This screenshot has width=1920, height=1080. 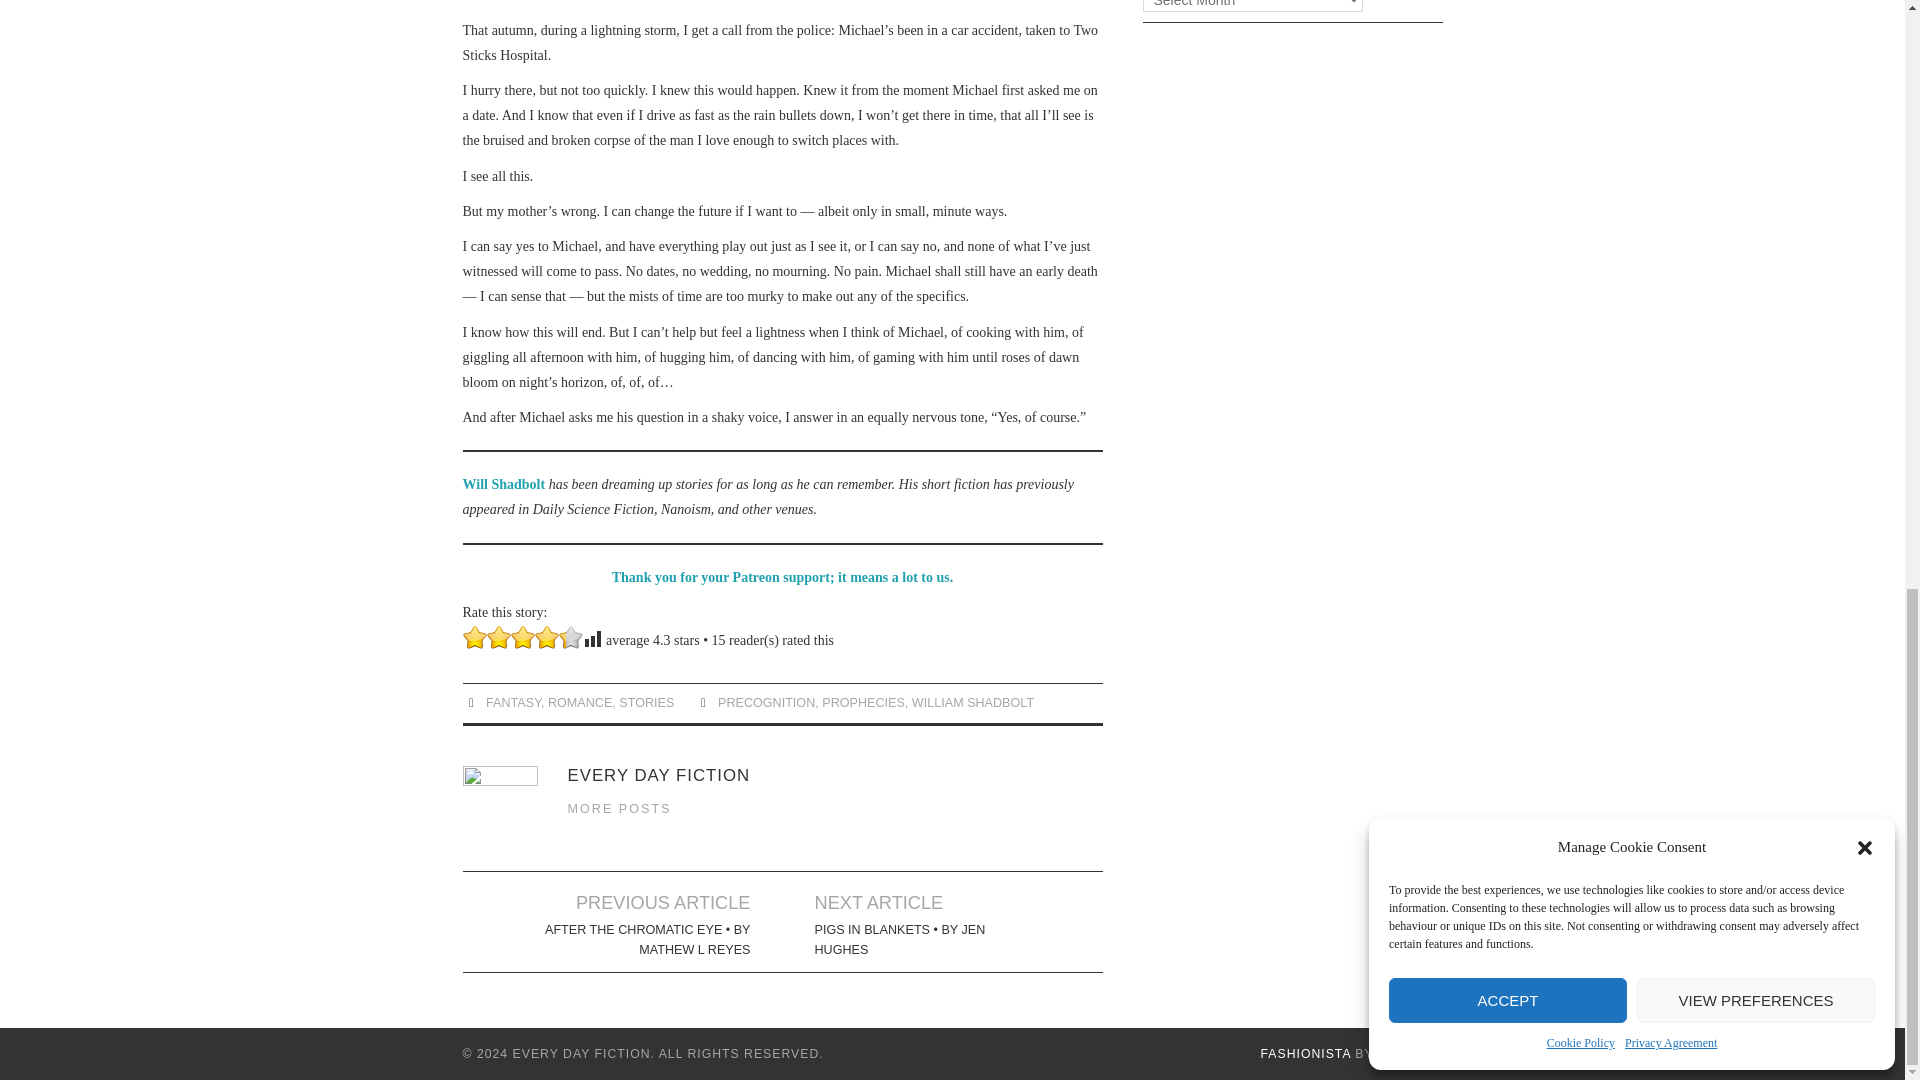 What do you see at coordinates (580, 702) in the screenshot?
I see `ROMANCE` at bounding box center [580, 702].